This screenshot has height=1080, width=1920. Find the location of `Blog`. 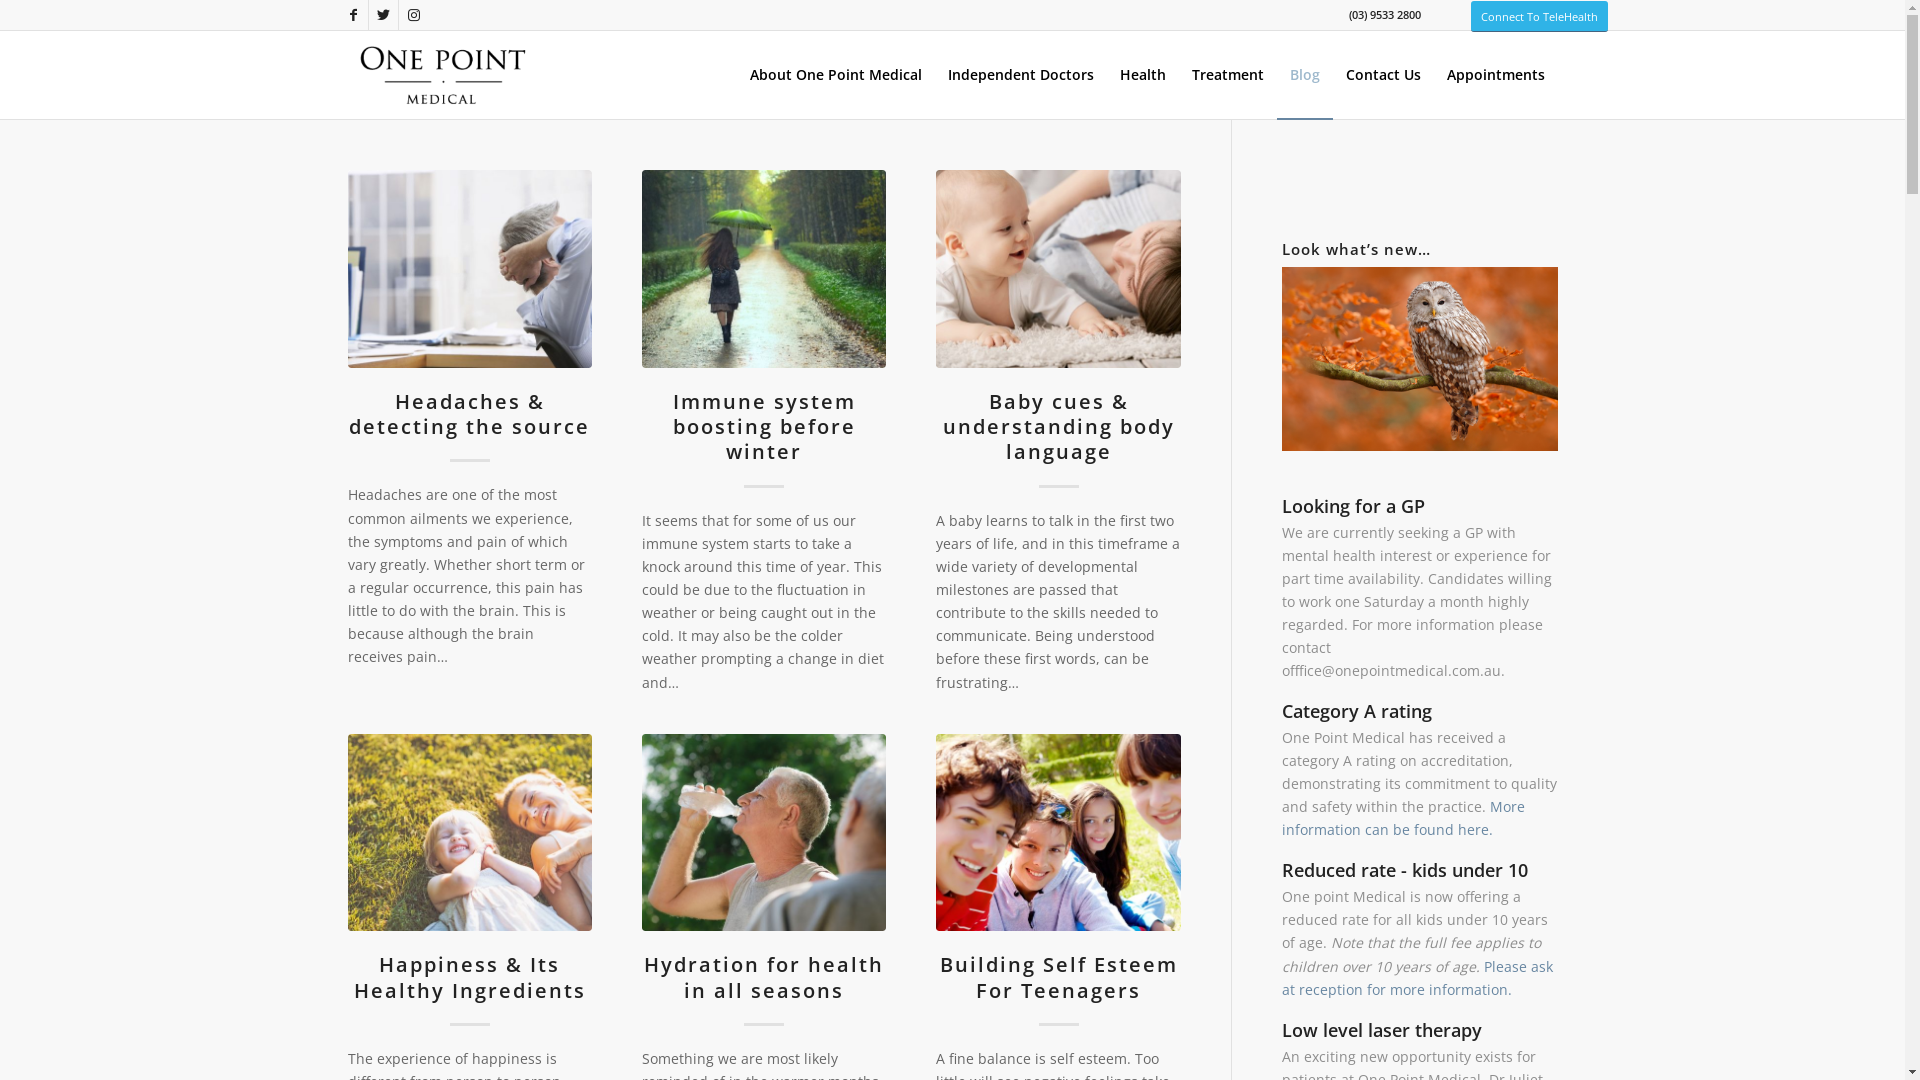

Blog is located at coordinates (1304, 75).